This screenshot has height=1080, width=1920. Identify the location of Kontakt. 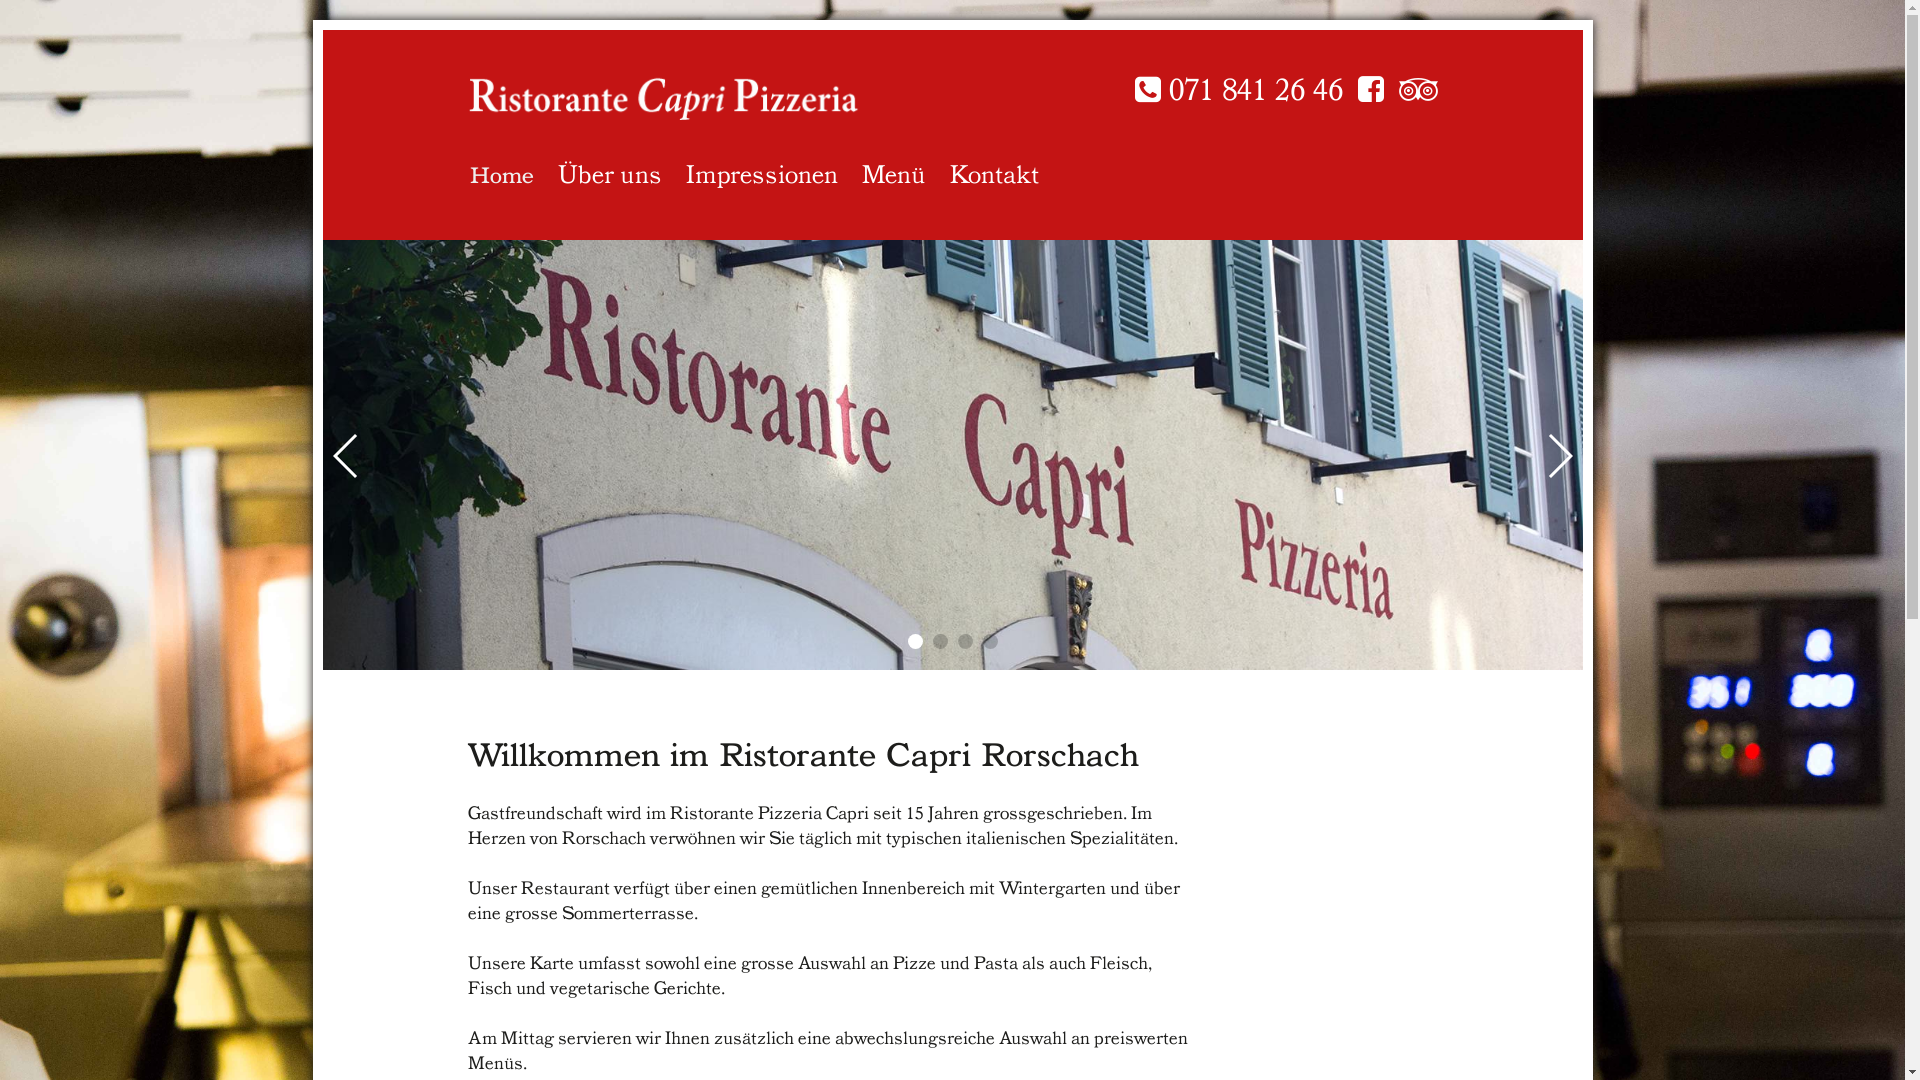
(994, 170).